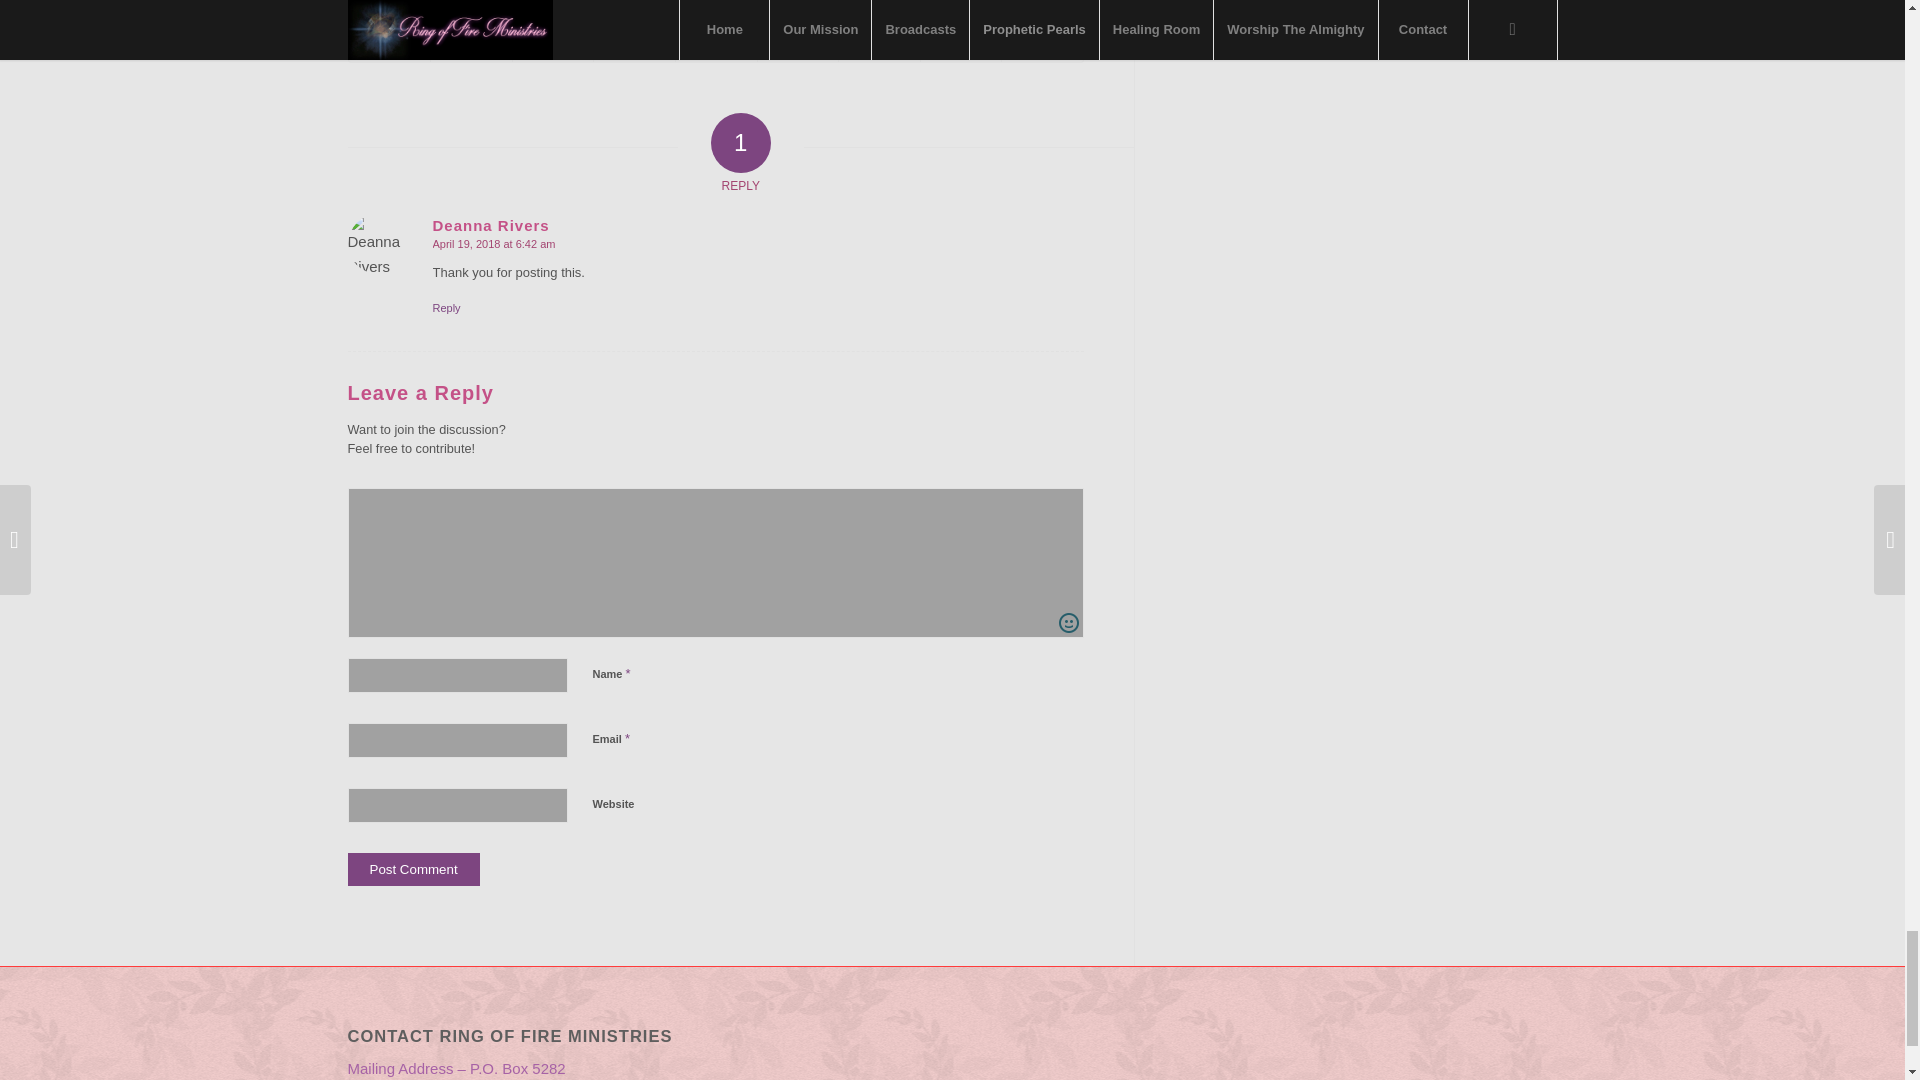 Image resolution: width=1920 pixels, height=1080 pixels. I want to click on Reply, so click(446, 308).